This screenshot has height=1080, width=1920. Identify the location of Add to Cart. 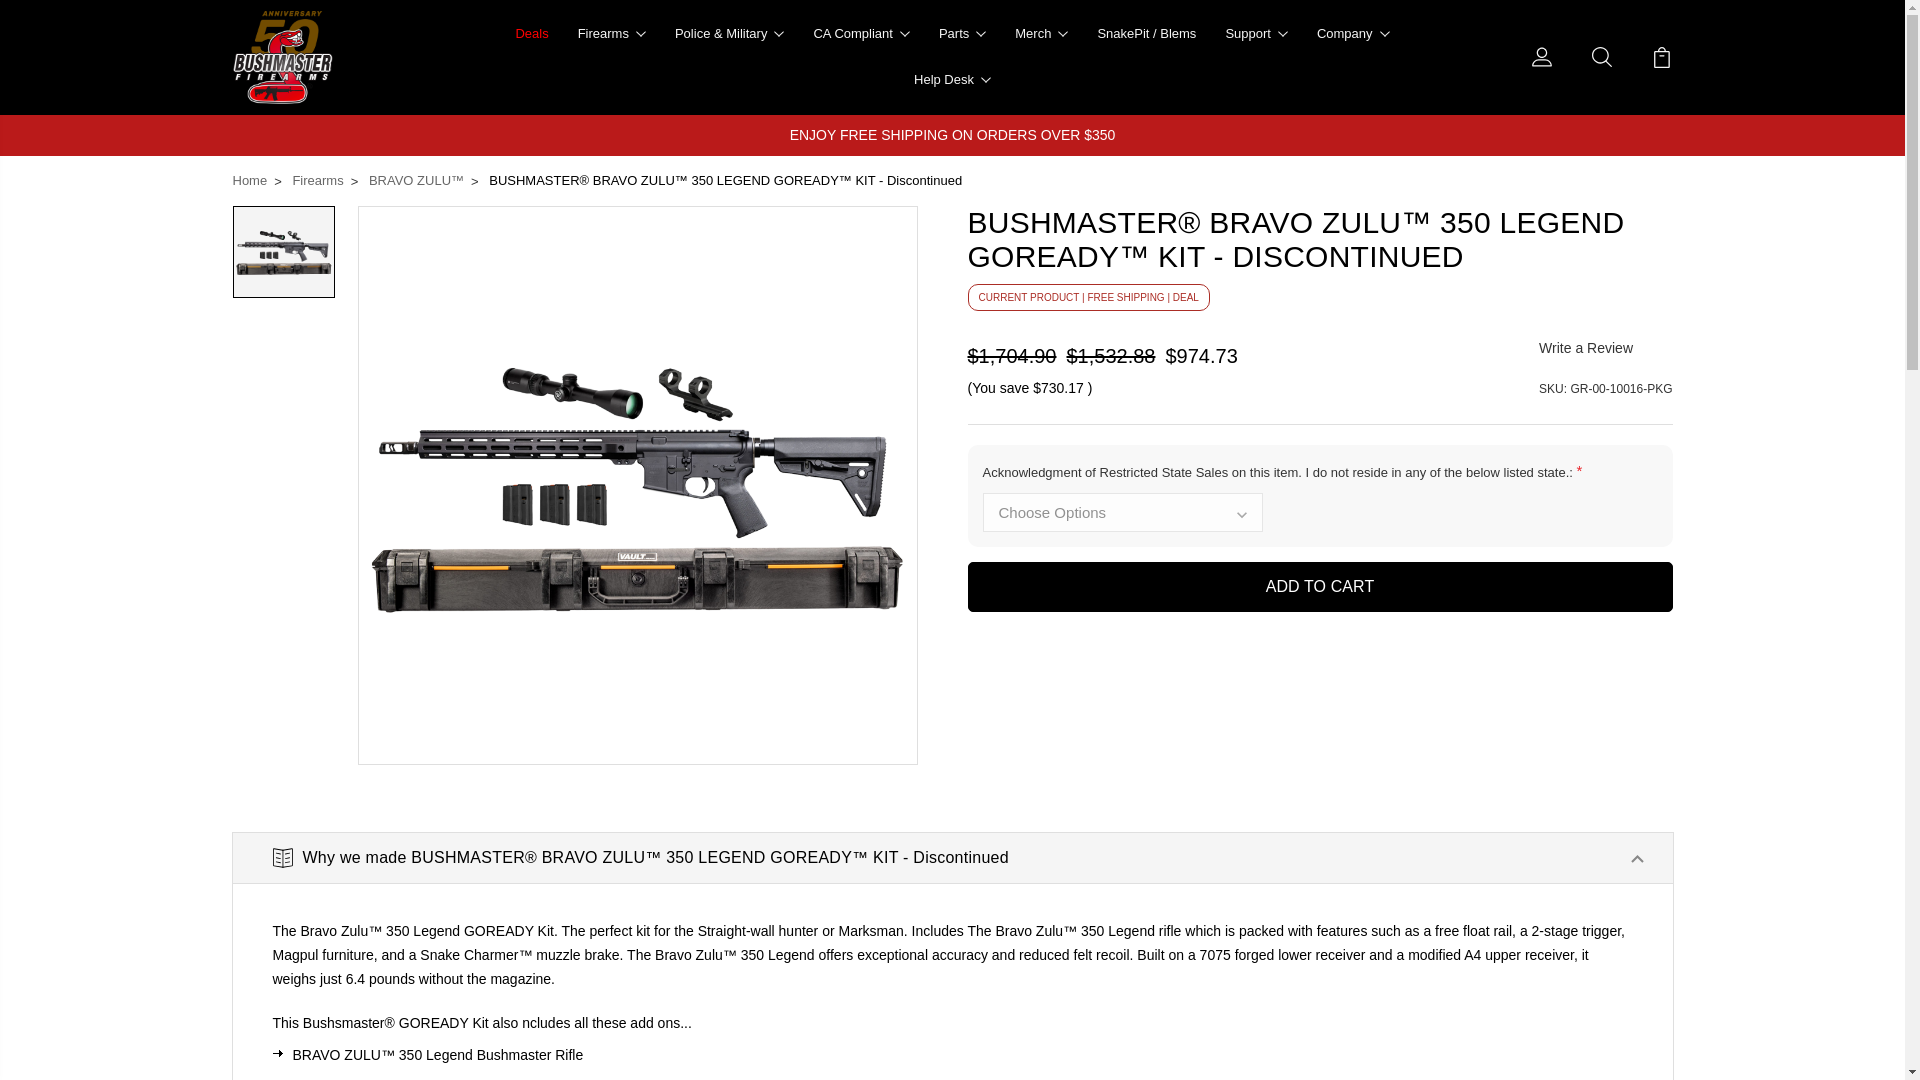
(1320, 586).